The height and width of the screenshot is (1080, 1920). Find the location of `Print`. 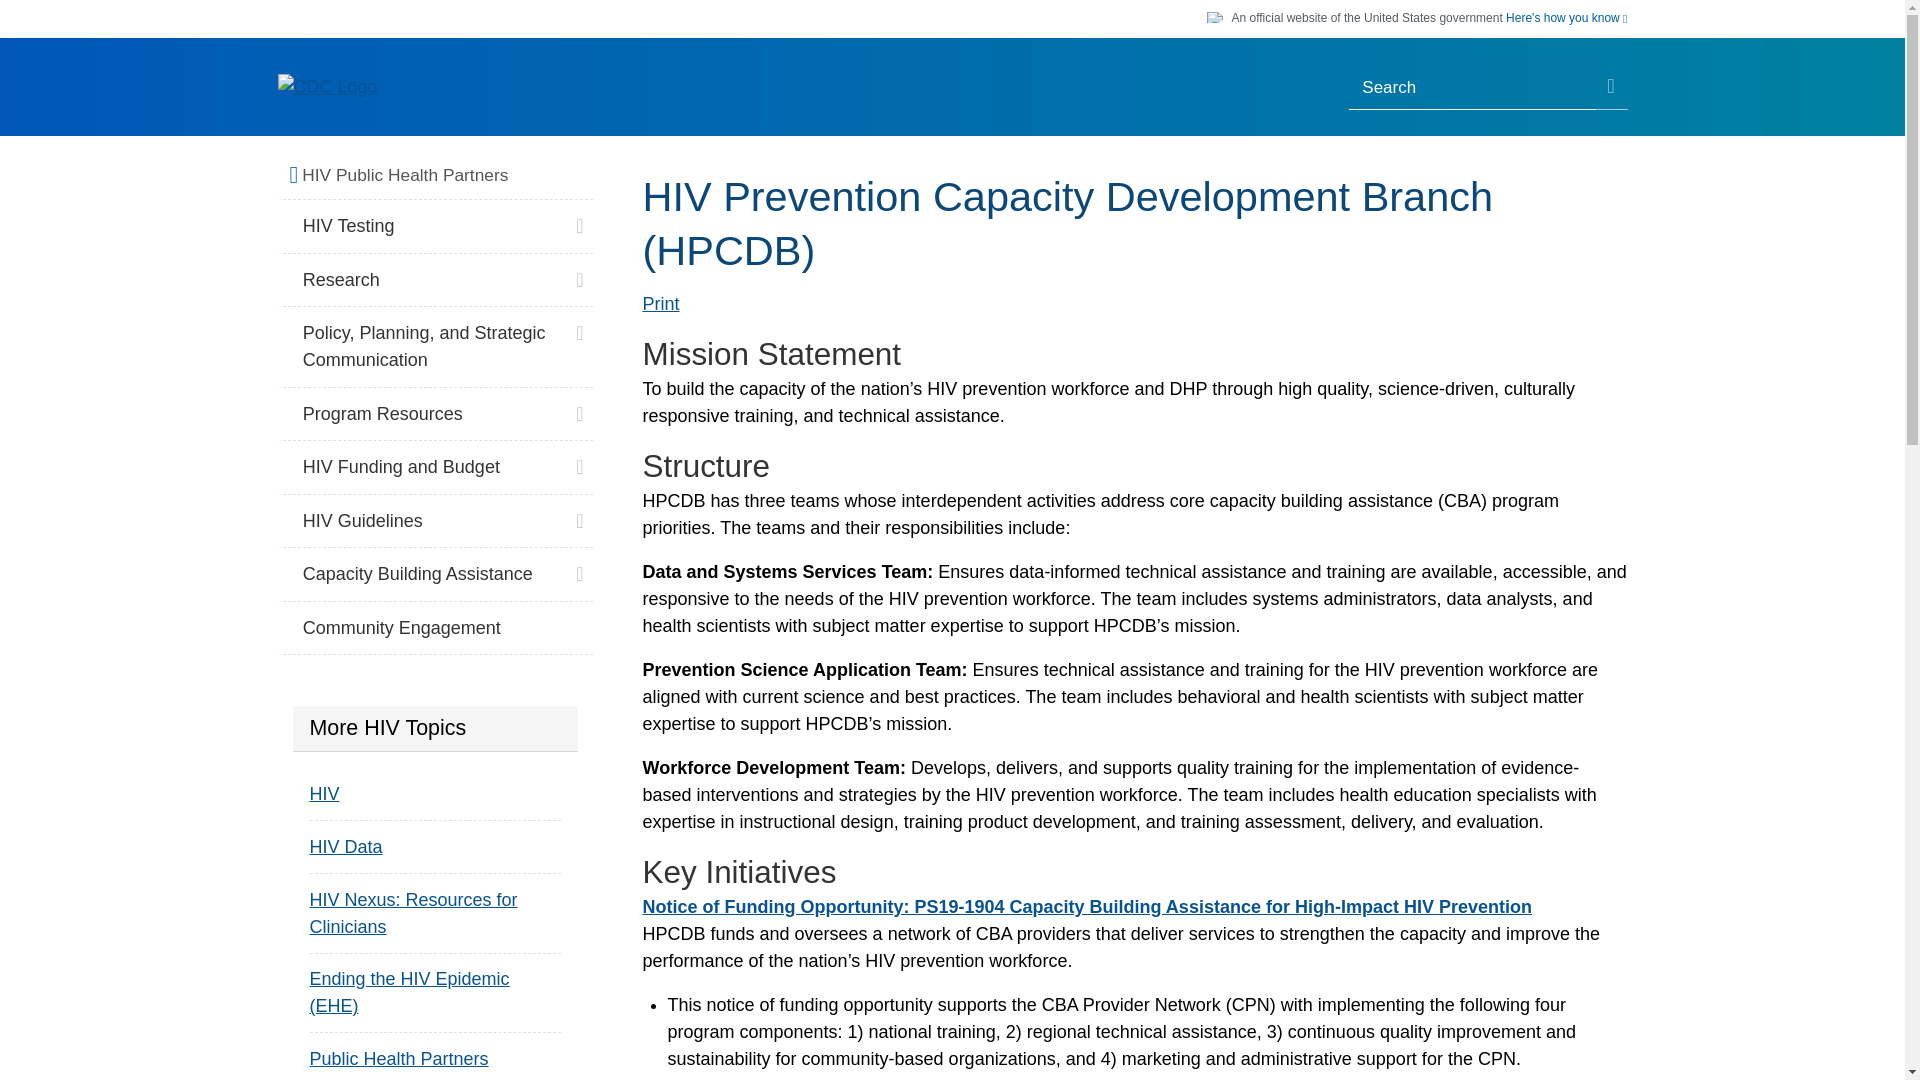

Print is located at coordinates (660, 304).